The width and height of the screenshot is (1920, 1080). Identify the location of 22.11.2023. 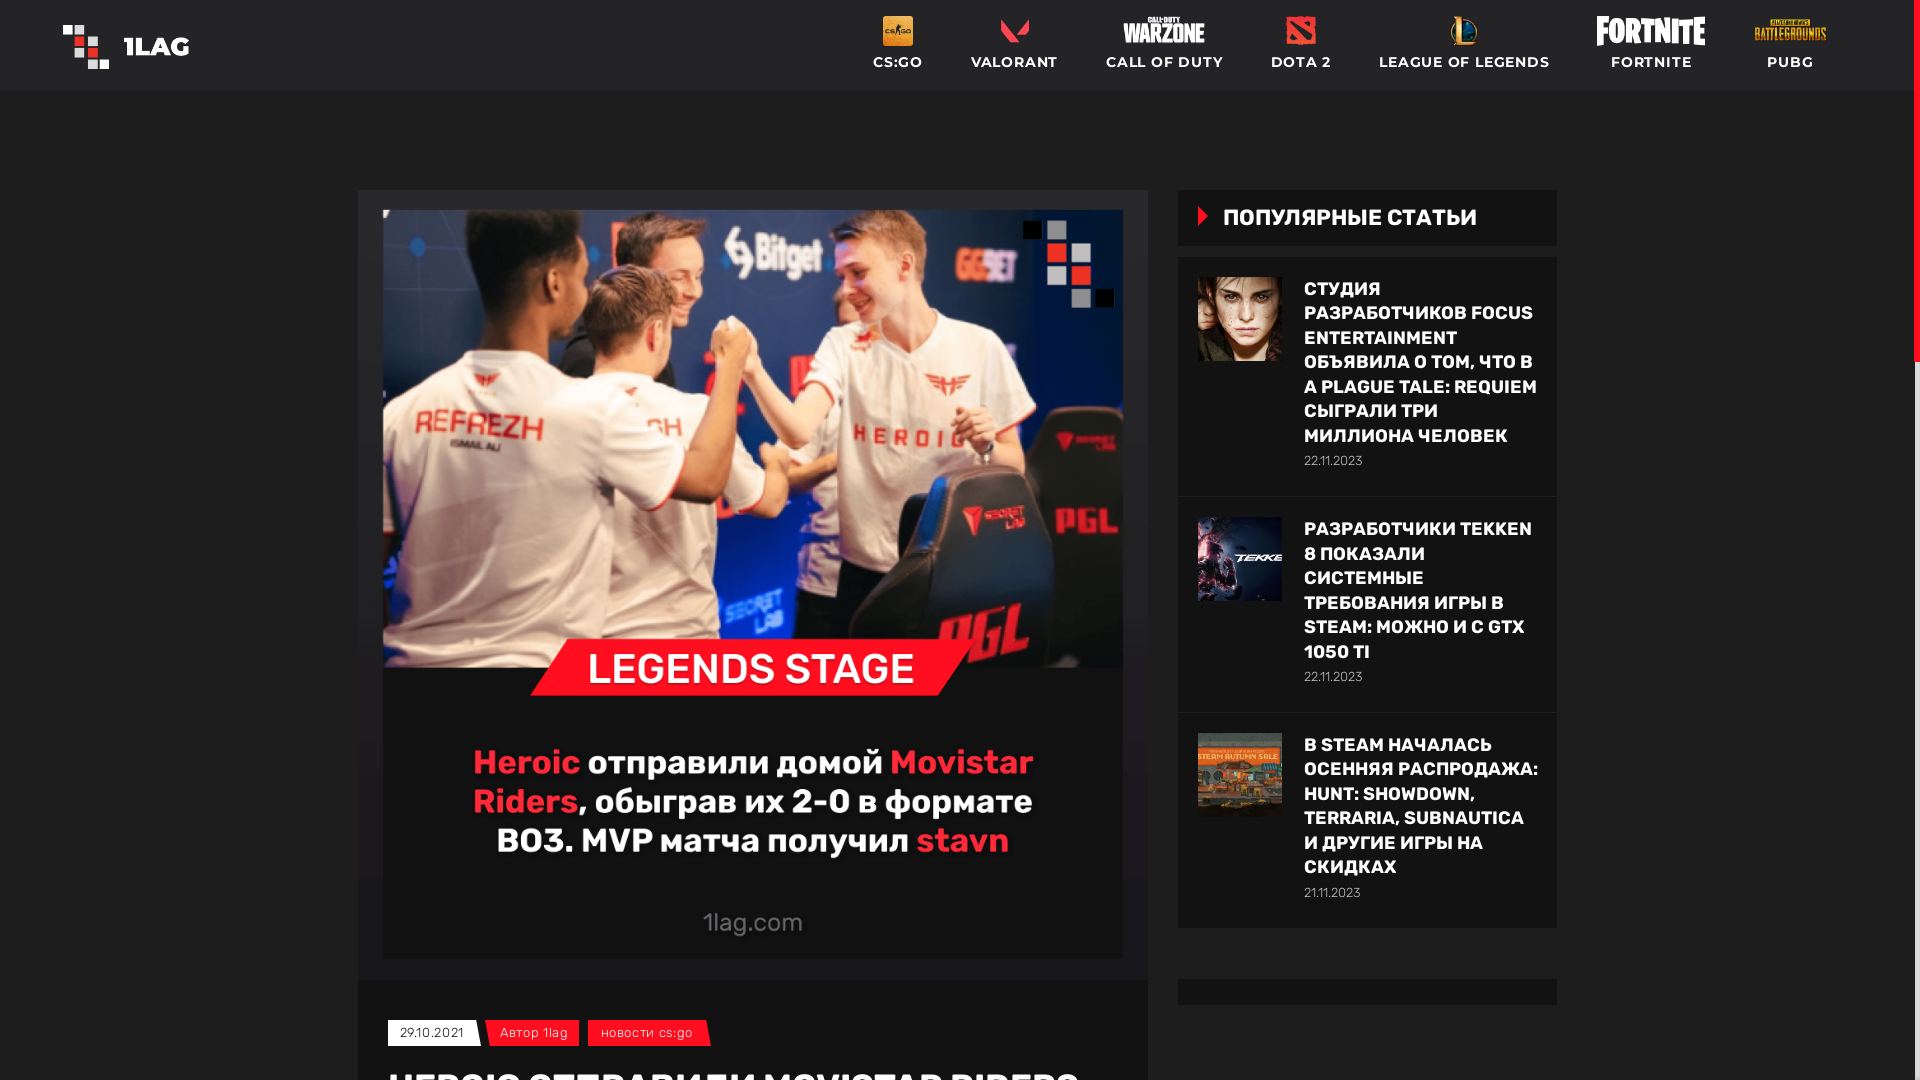
(1333, 460).